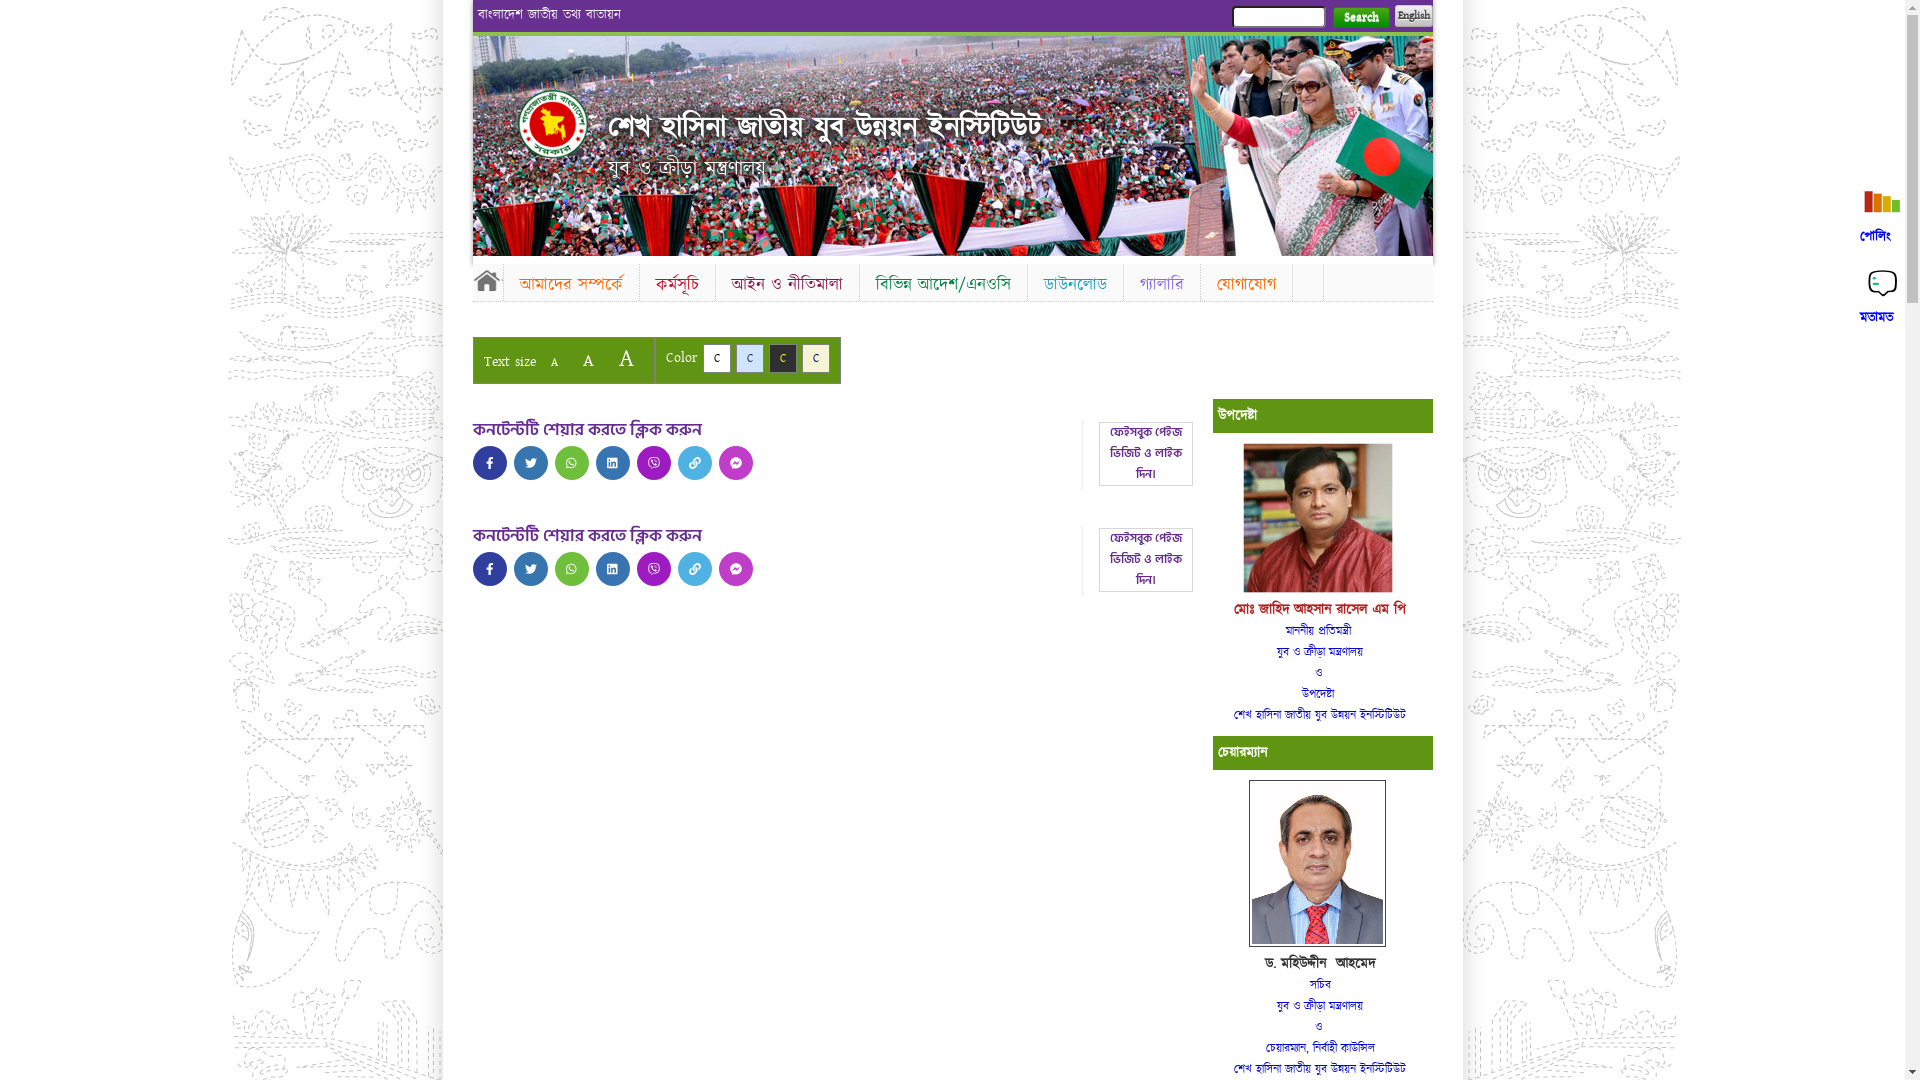 This screenshot has height=1080, width=1920. Describe the element at coordinates (750, 358) in the screenshot. I see `C` at that location.